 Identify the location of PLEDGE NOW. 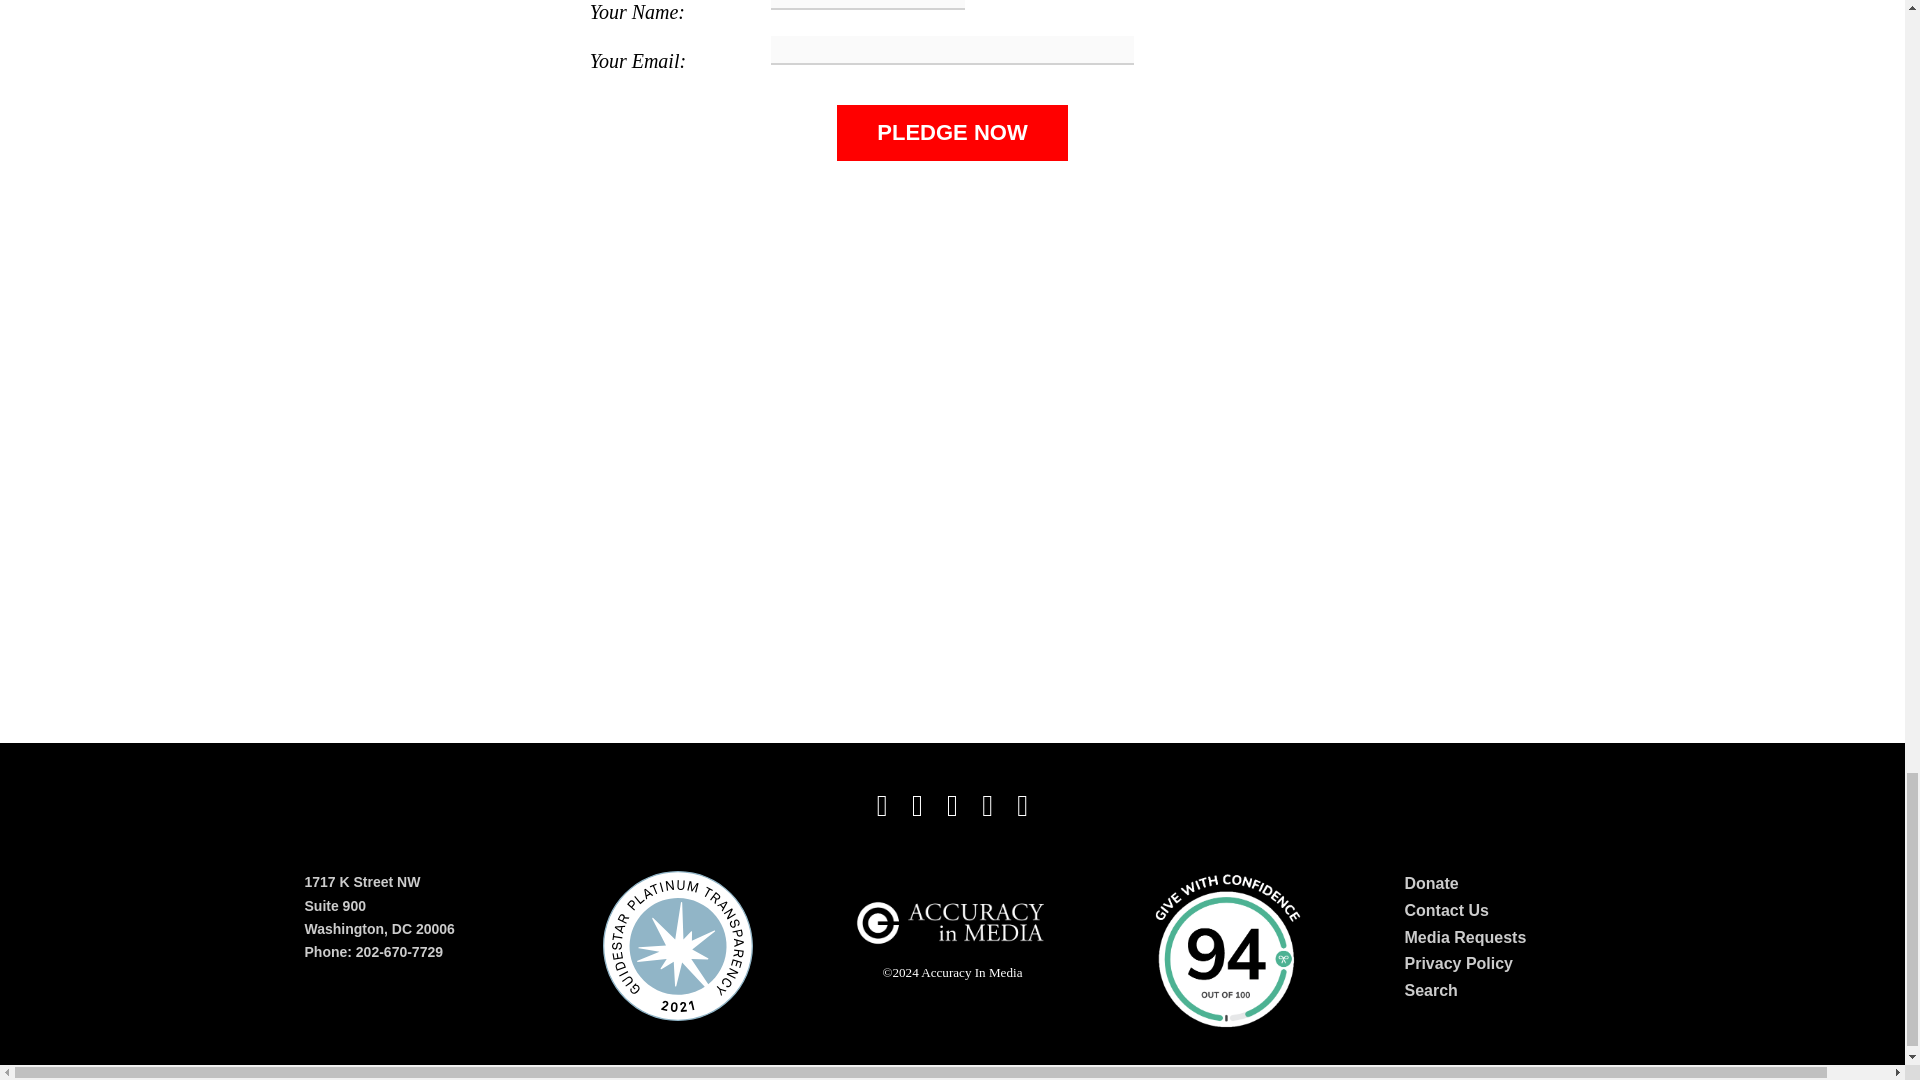
(952, 133).